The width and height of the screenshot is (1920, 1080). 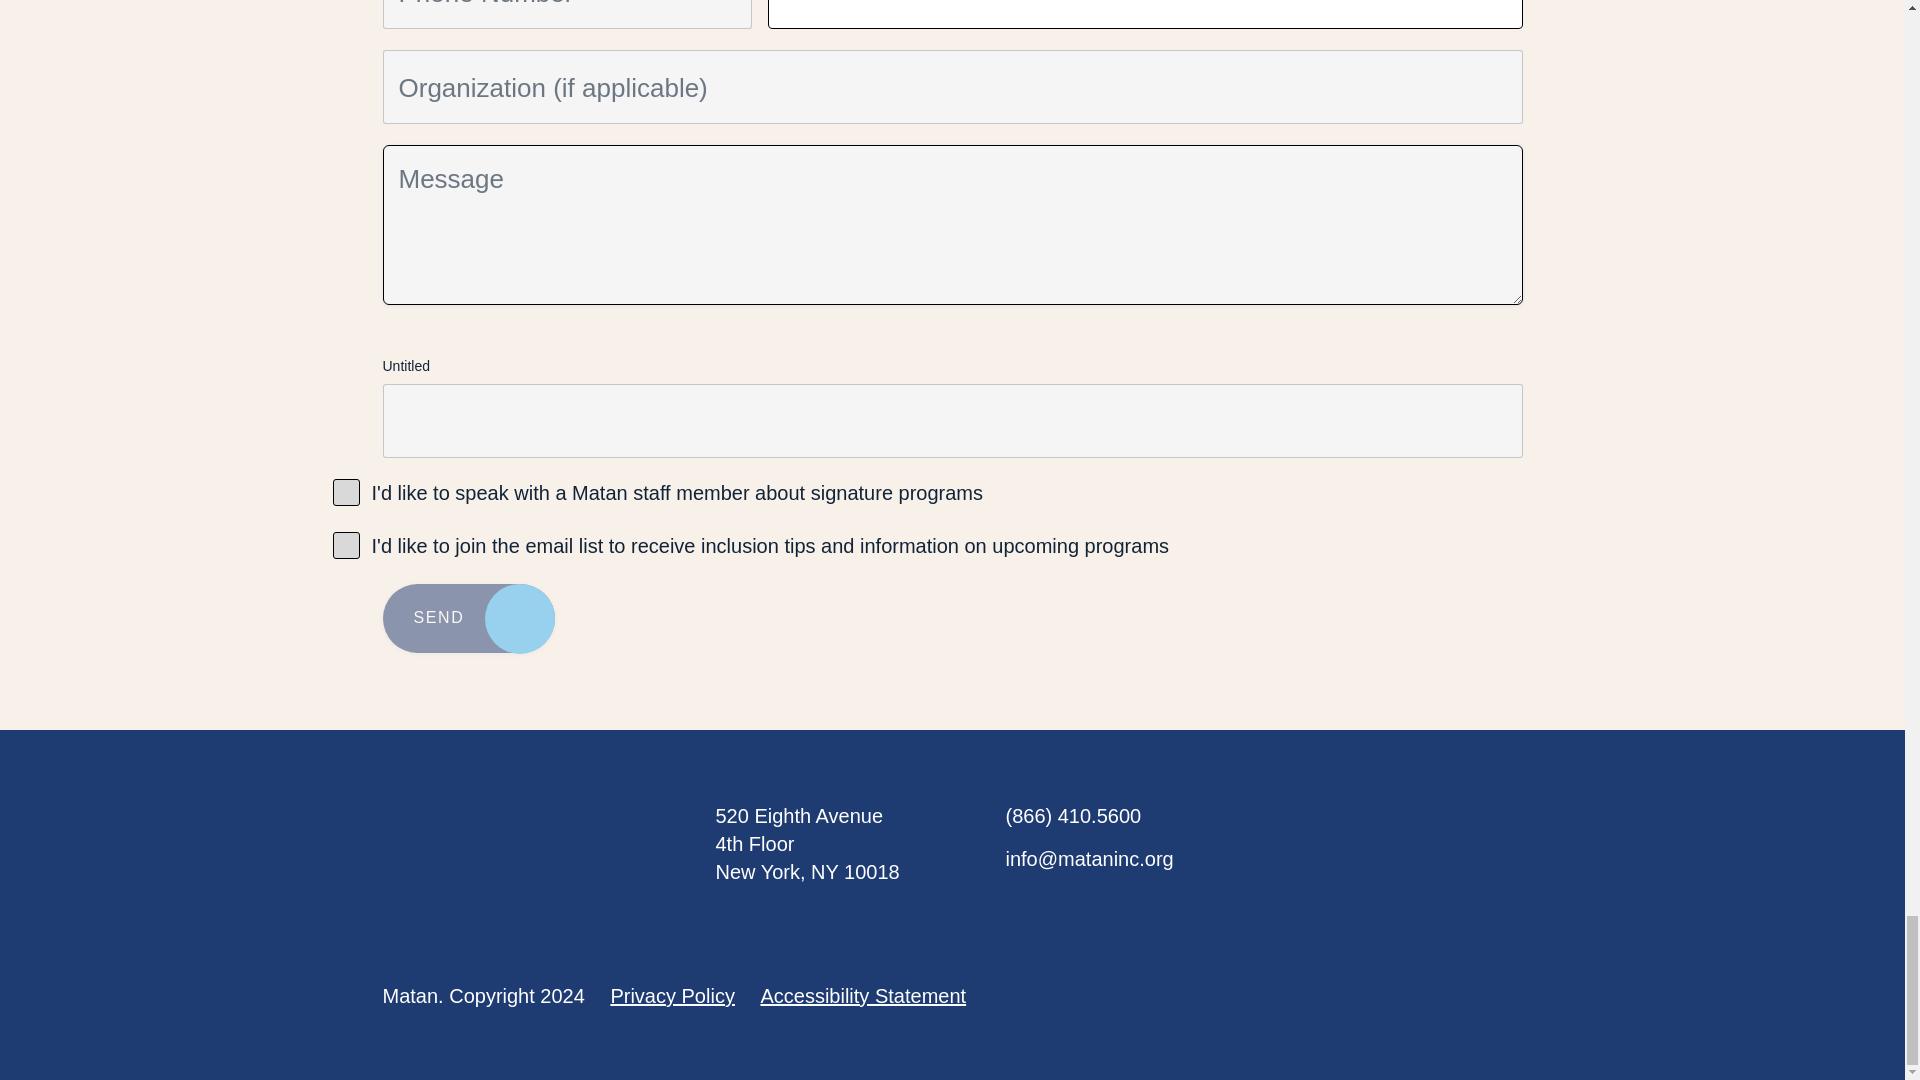 I want to click on Privacy Policy, so click(x=672, y=995).